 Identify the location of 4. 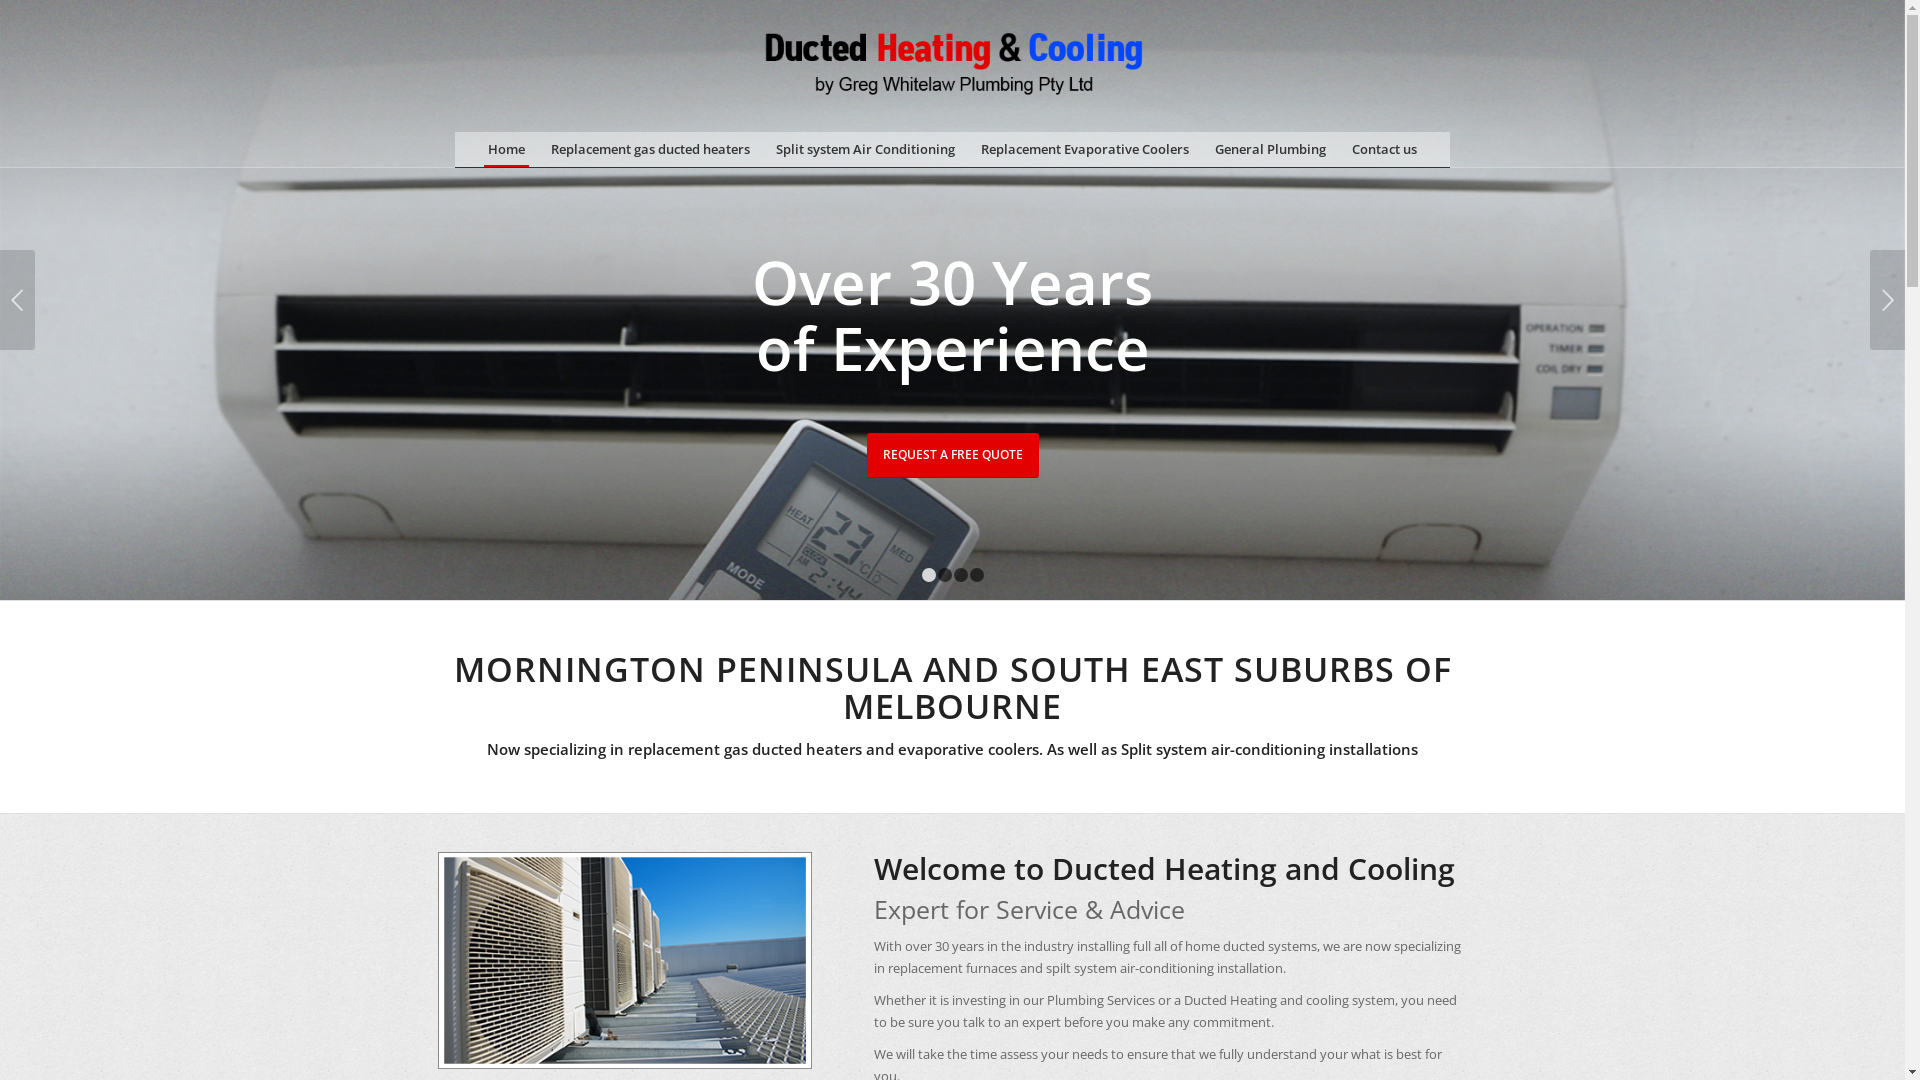
(976, 575).